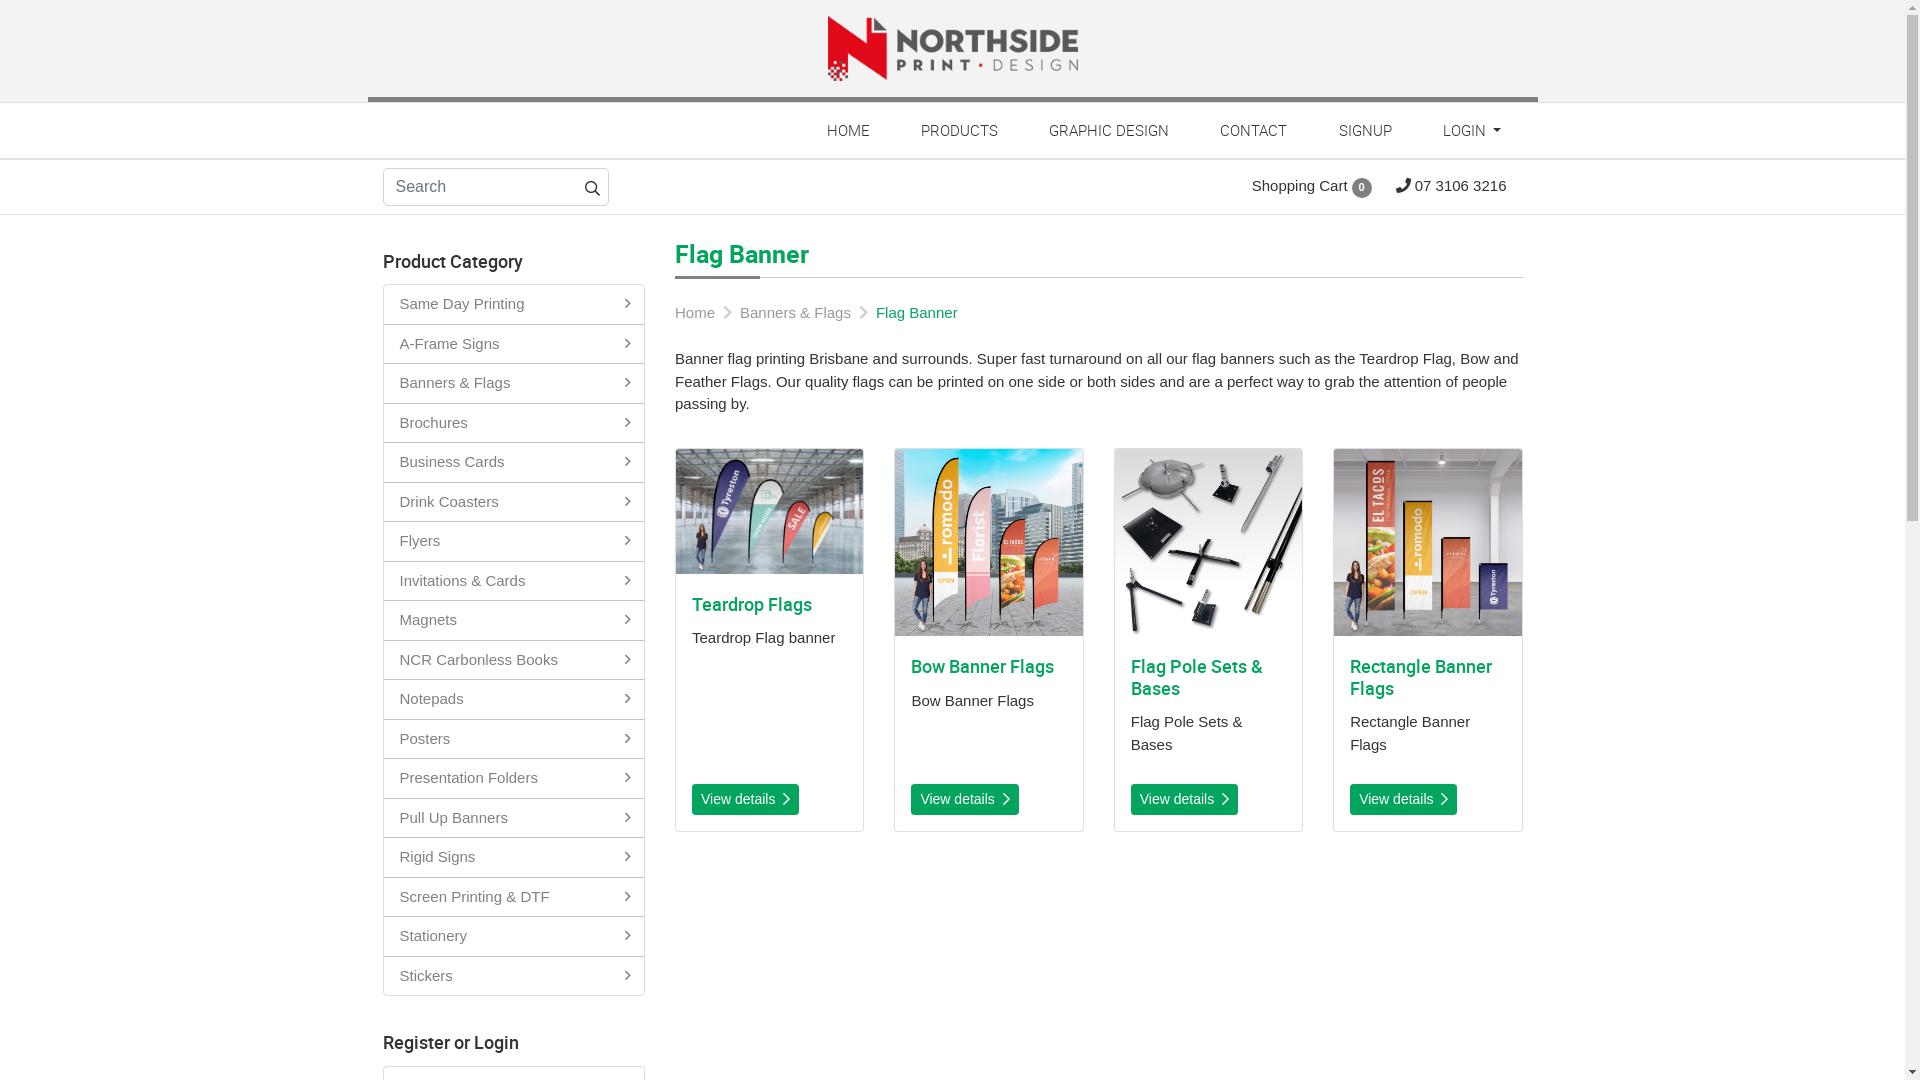 Image resolution: width=1920 pixels, height=1080 pixels. What do you see at coordinates (514, 739) in the screenshot?
I see `Posters` at bounding box center [514, 739].